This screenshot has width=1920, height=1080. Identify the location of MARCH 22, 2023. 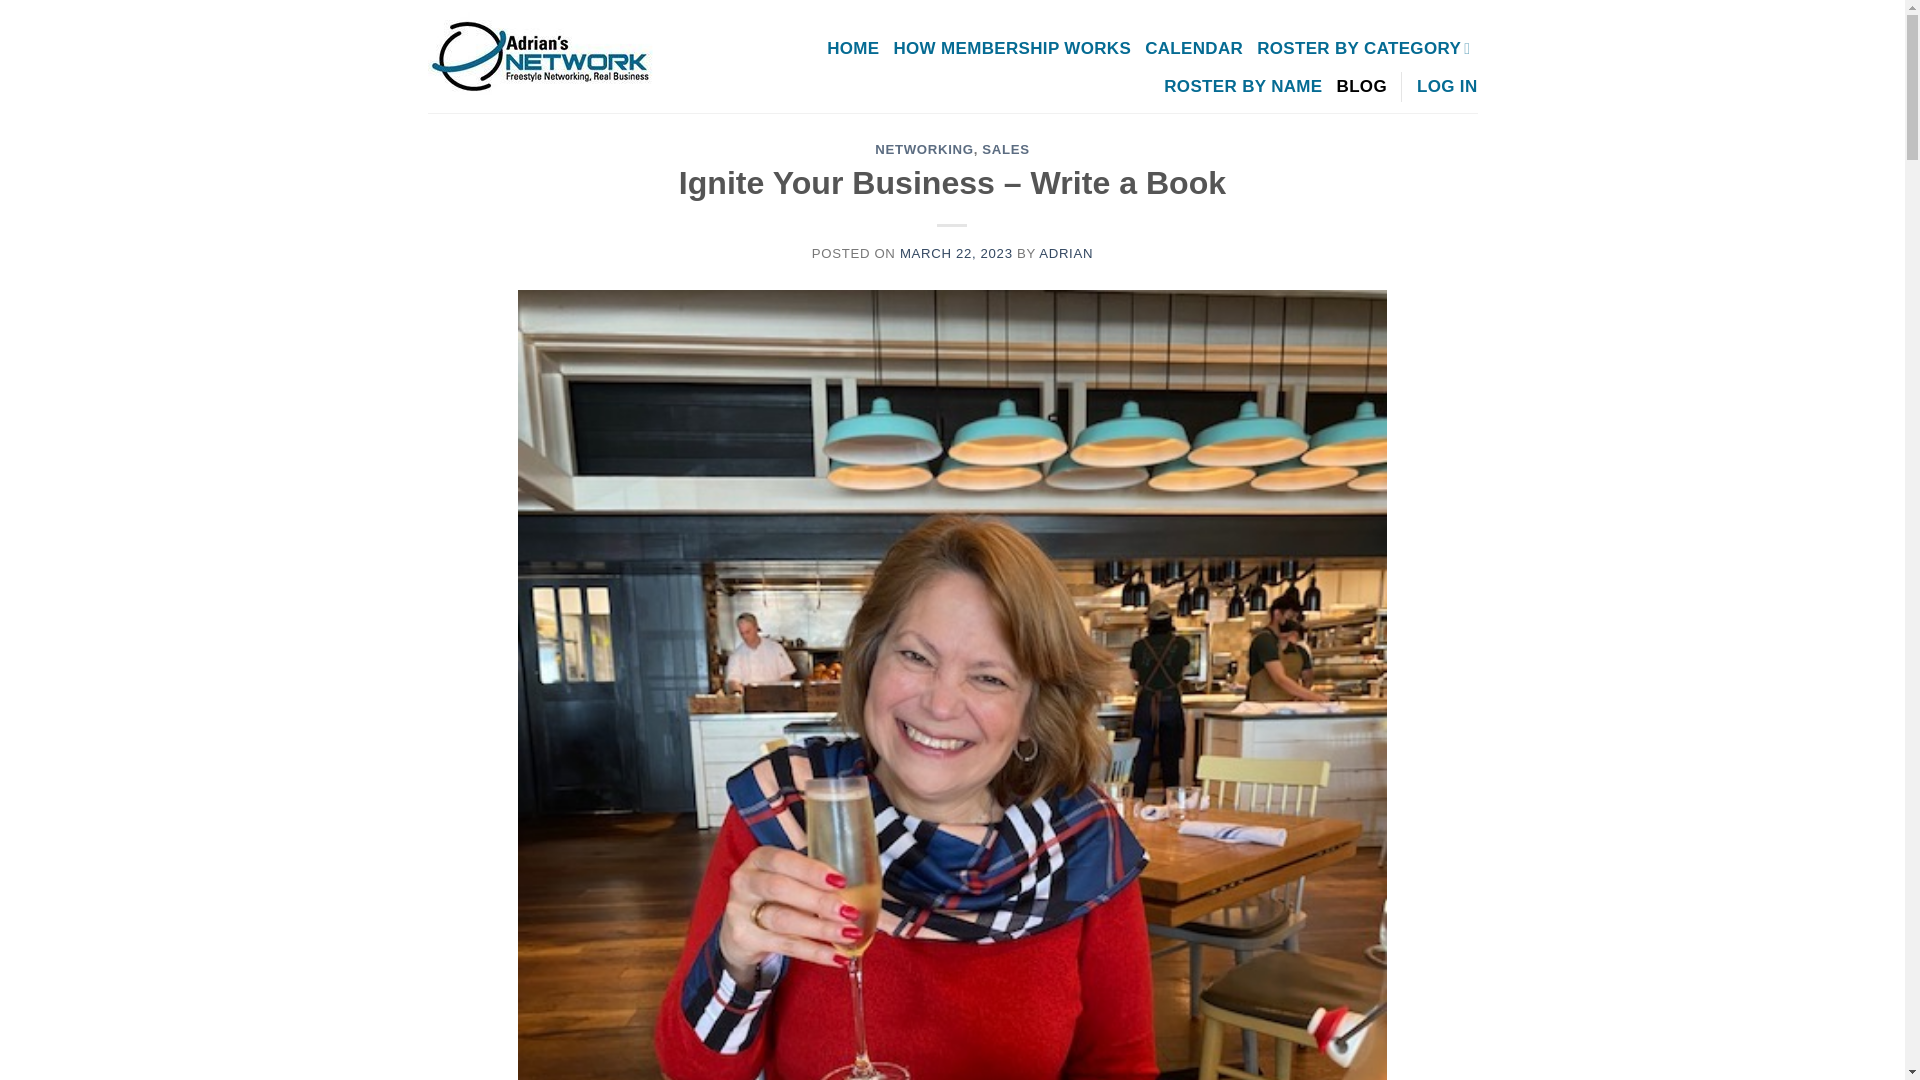
(956, 254).